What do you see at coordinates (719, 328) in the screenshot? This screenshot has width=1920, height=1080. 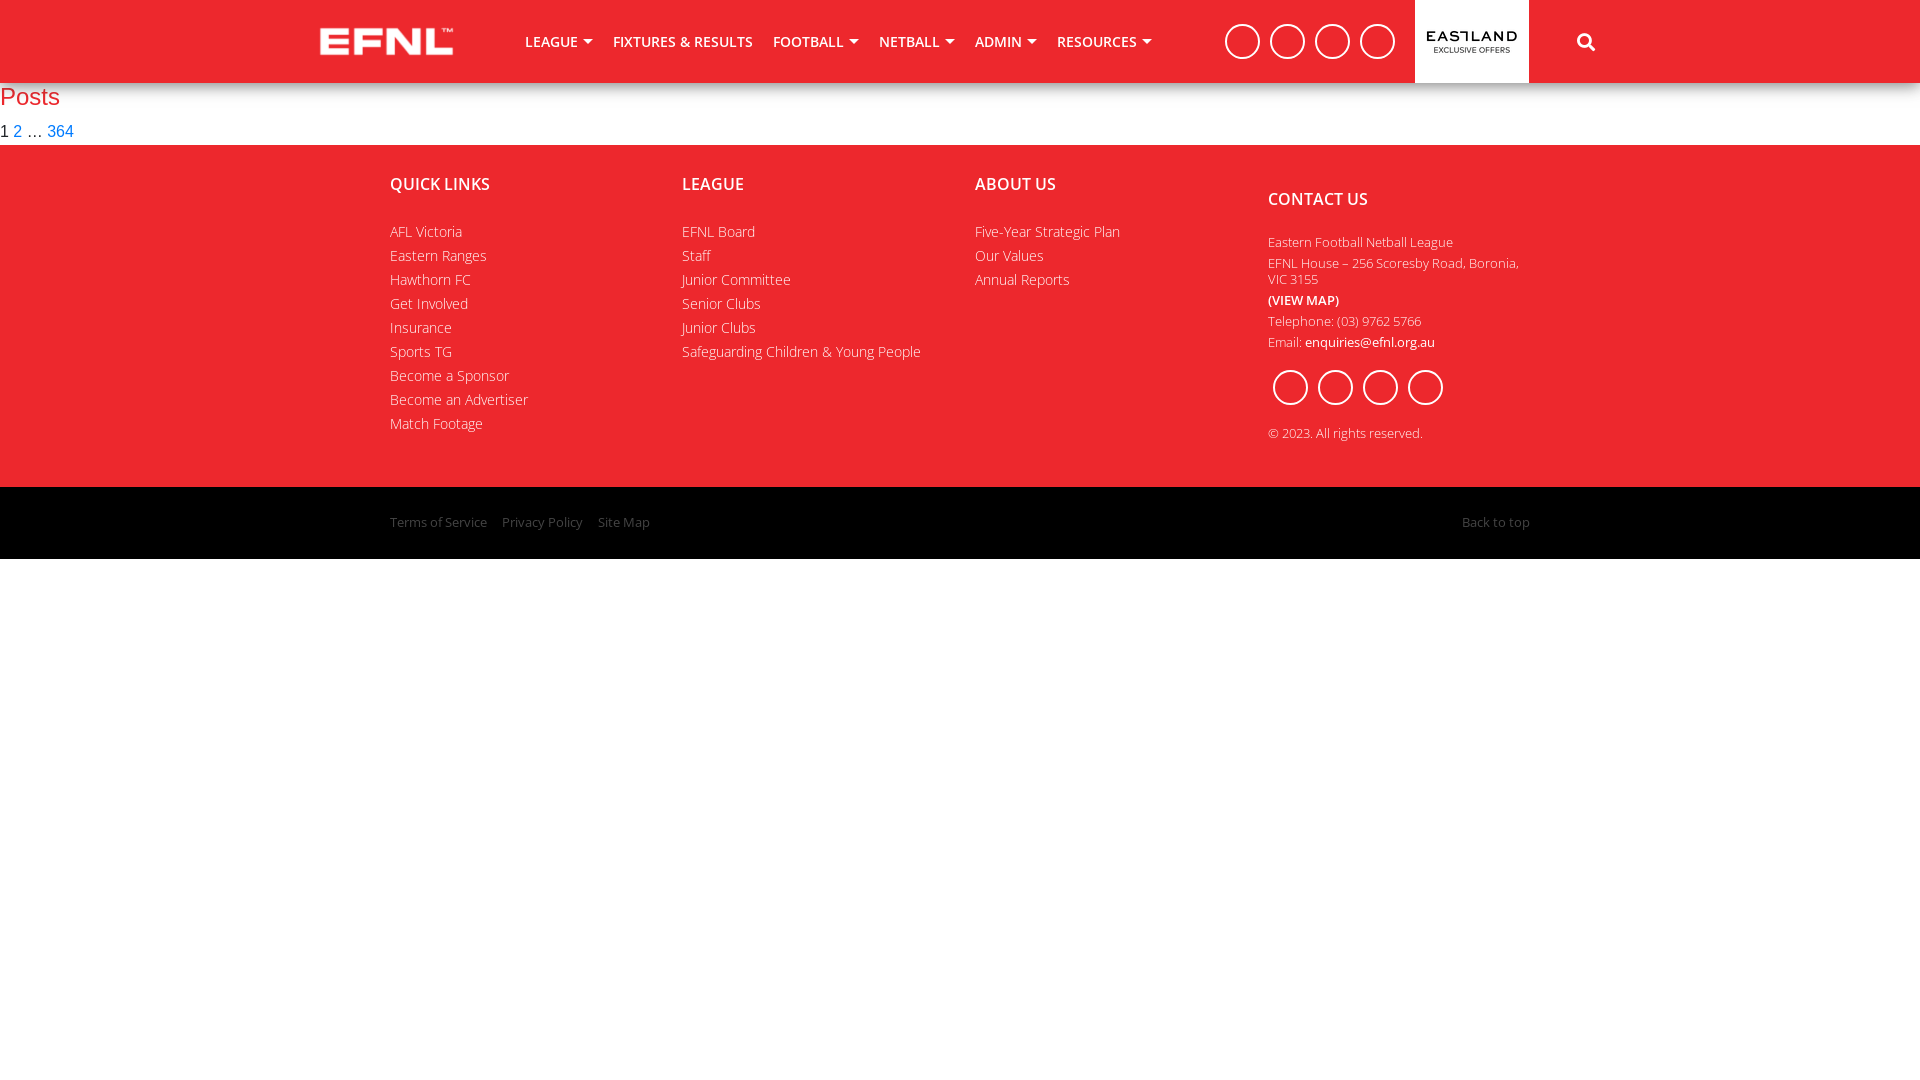 I see `Junior Clubs` at bounding box center [719, 328].